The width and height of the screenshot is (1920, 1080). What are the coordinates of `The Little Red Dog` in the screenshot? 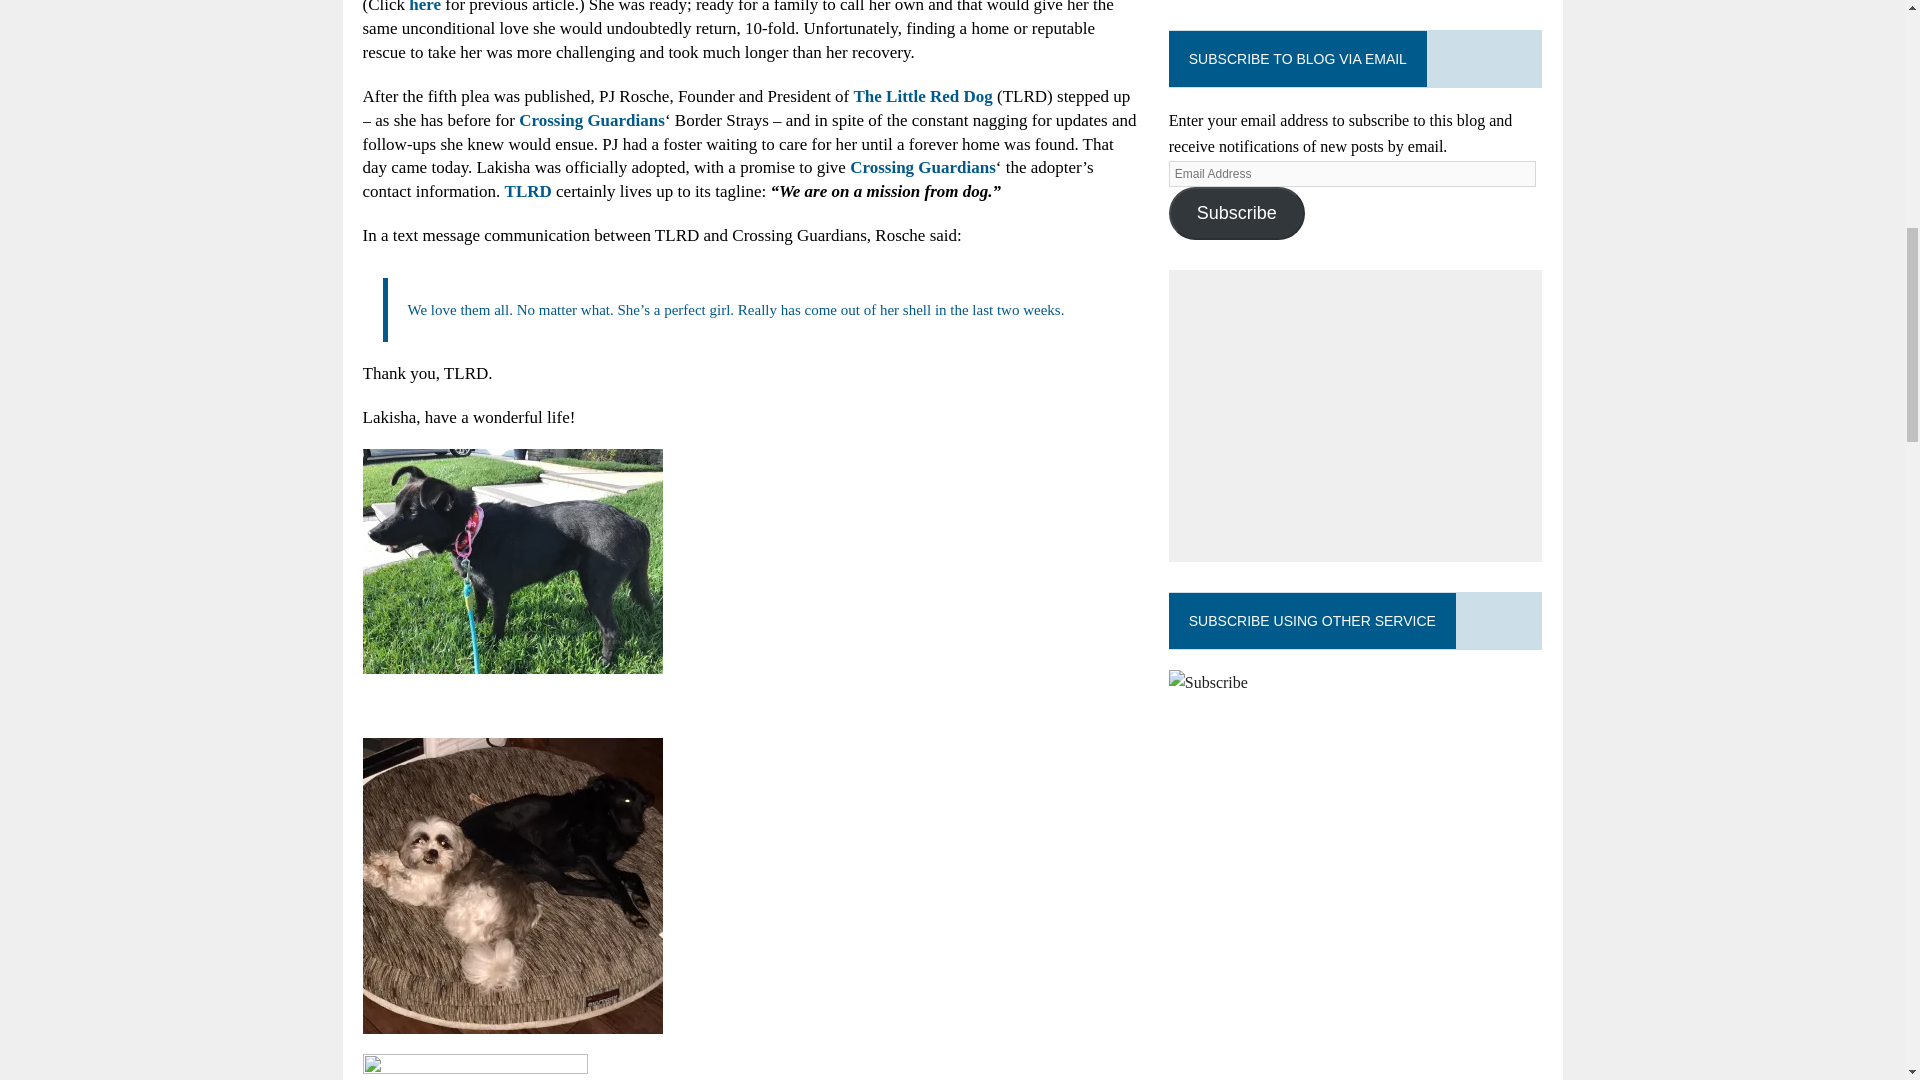 It's located at (923, 96).